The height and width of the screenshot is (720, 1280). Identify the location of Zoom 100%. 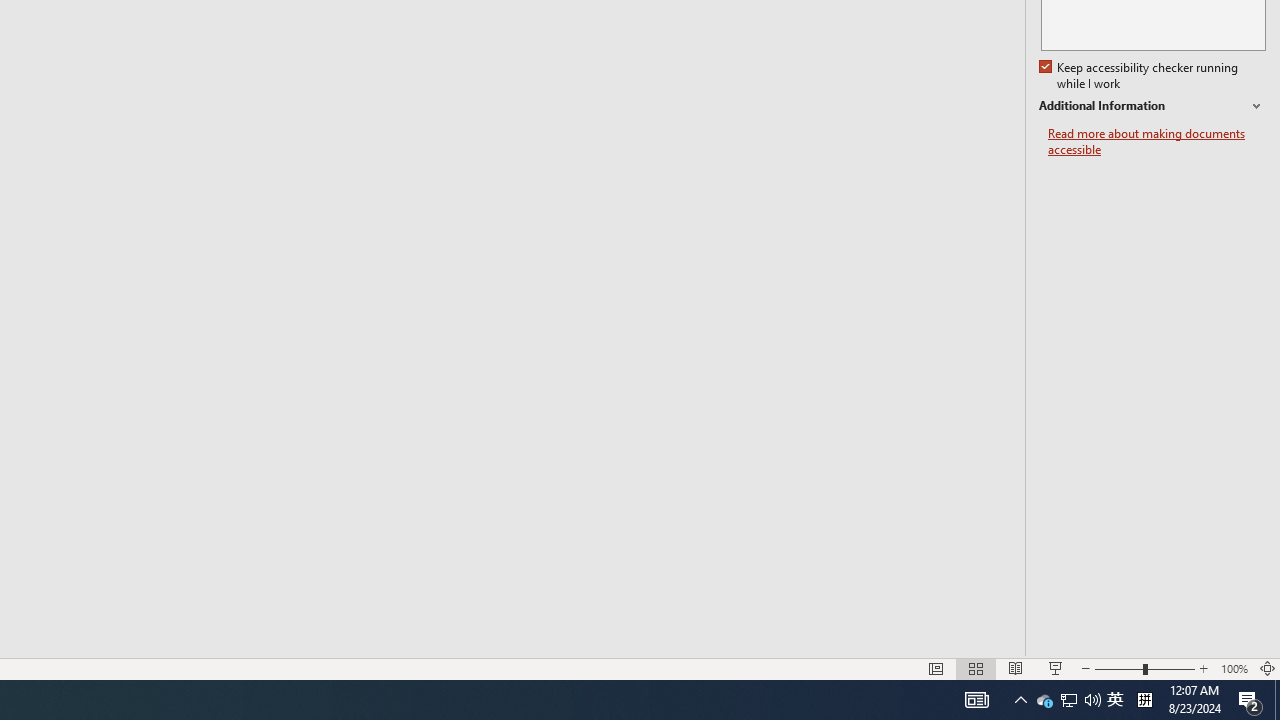
(1234, 668).